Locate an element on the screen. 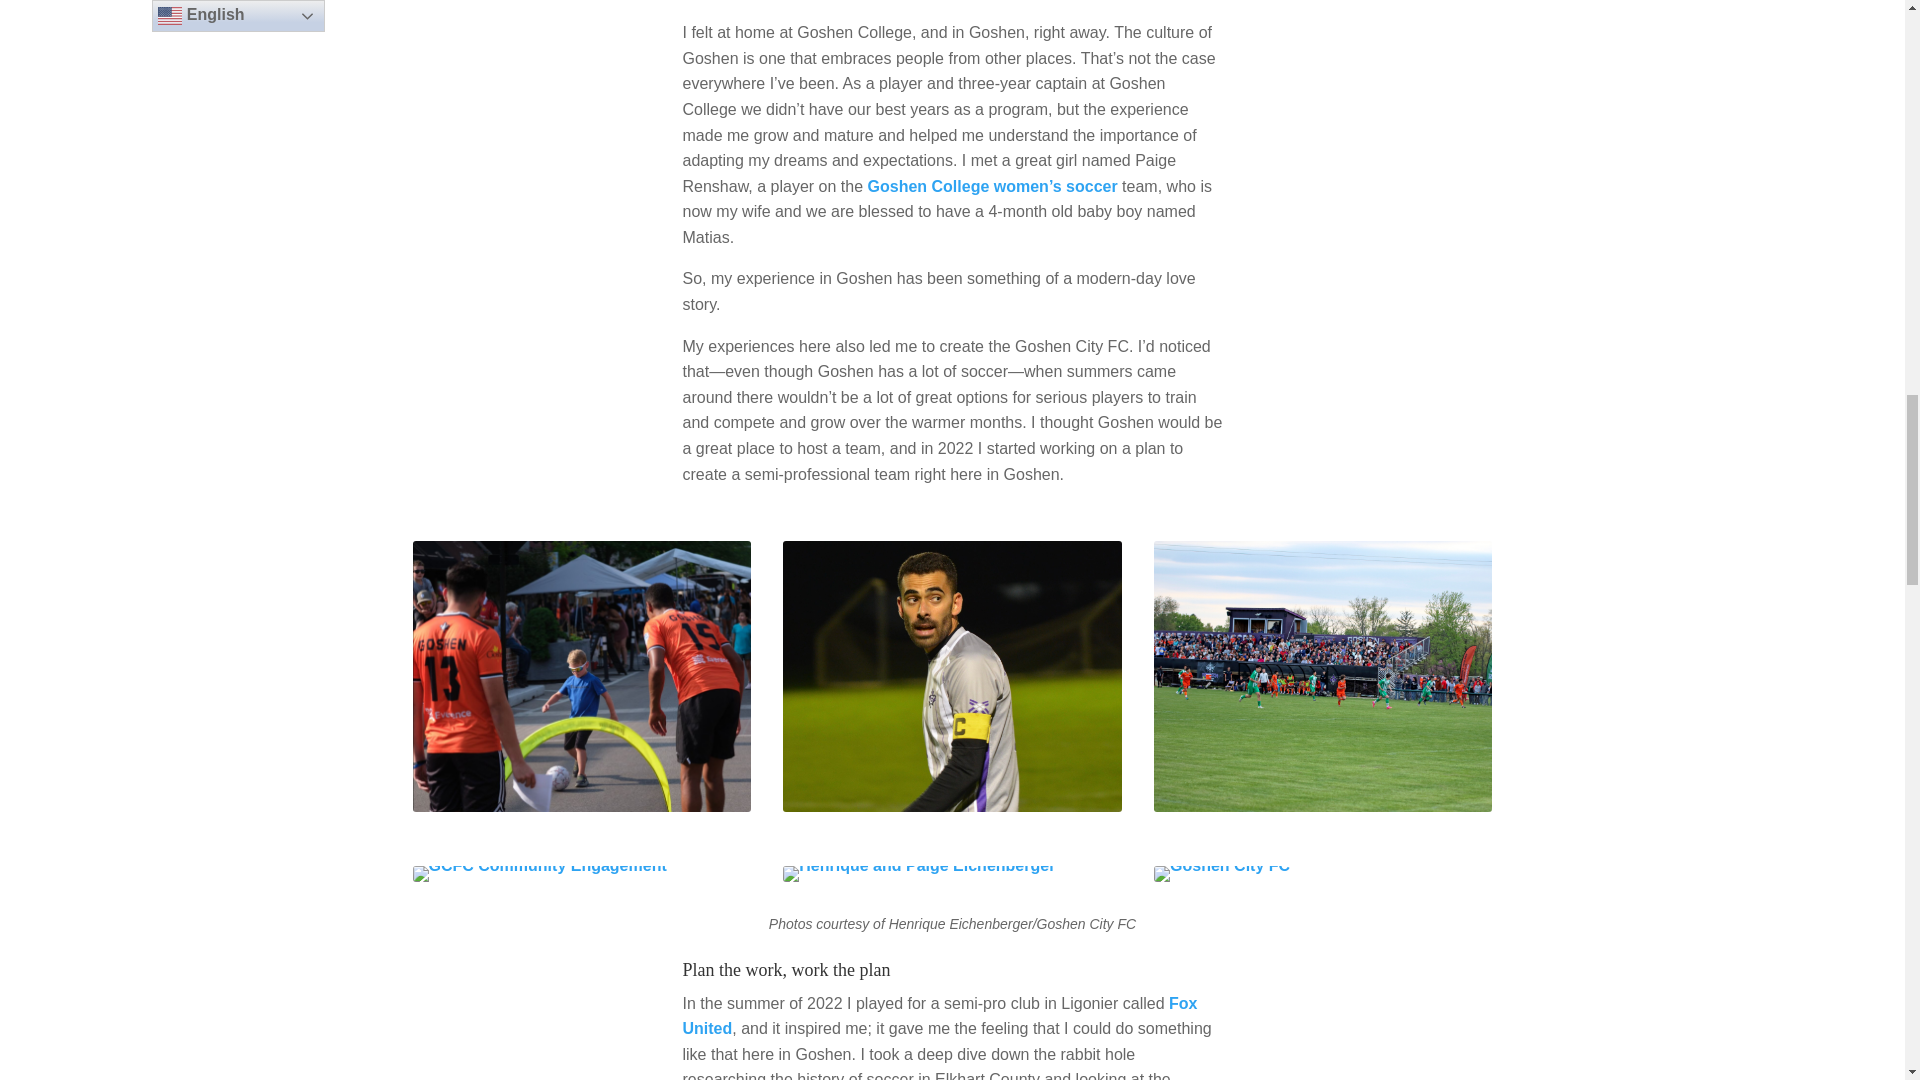  Goshen City FC is located at coordinates (581, 806).